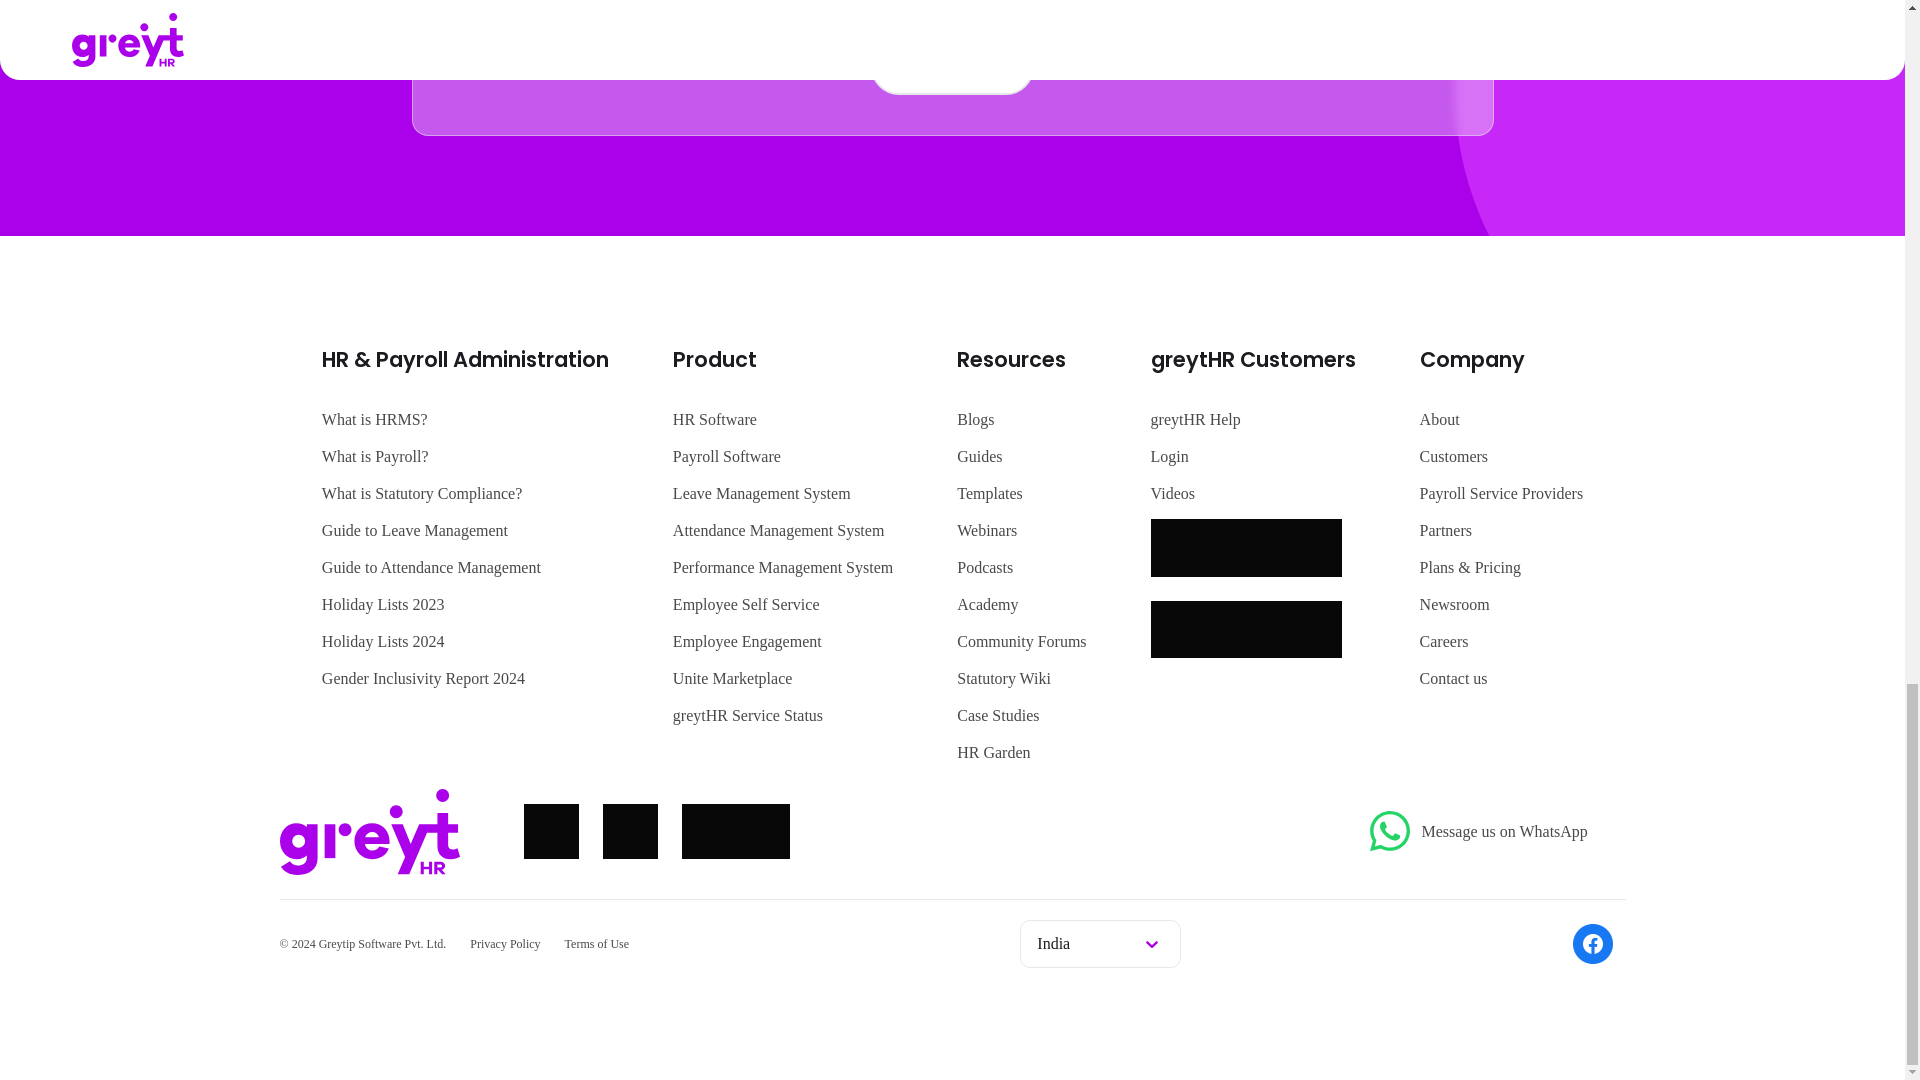  I want to click on Templates, so click(990, 493).